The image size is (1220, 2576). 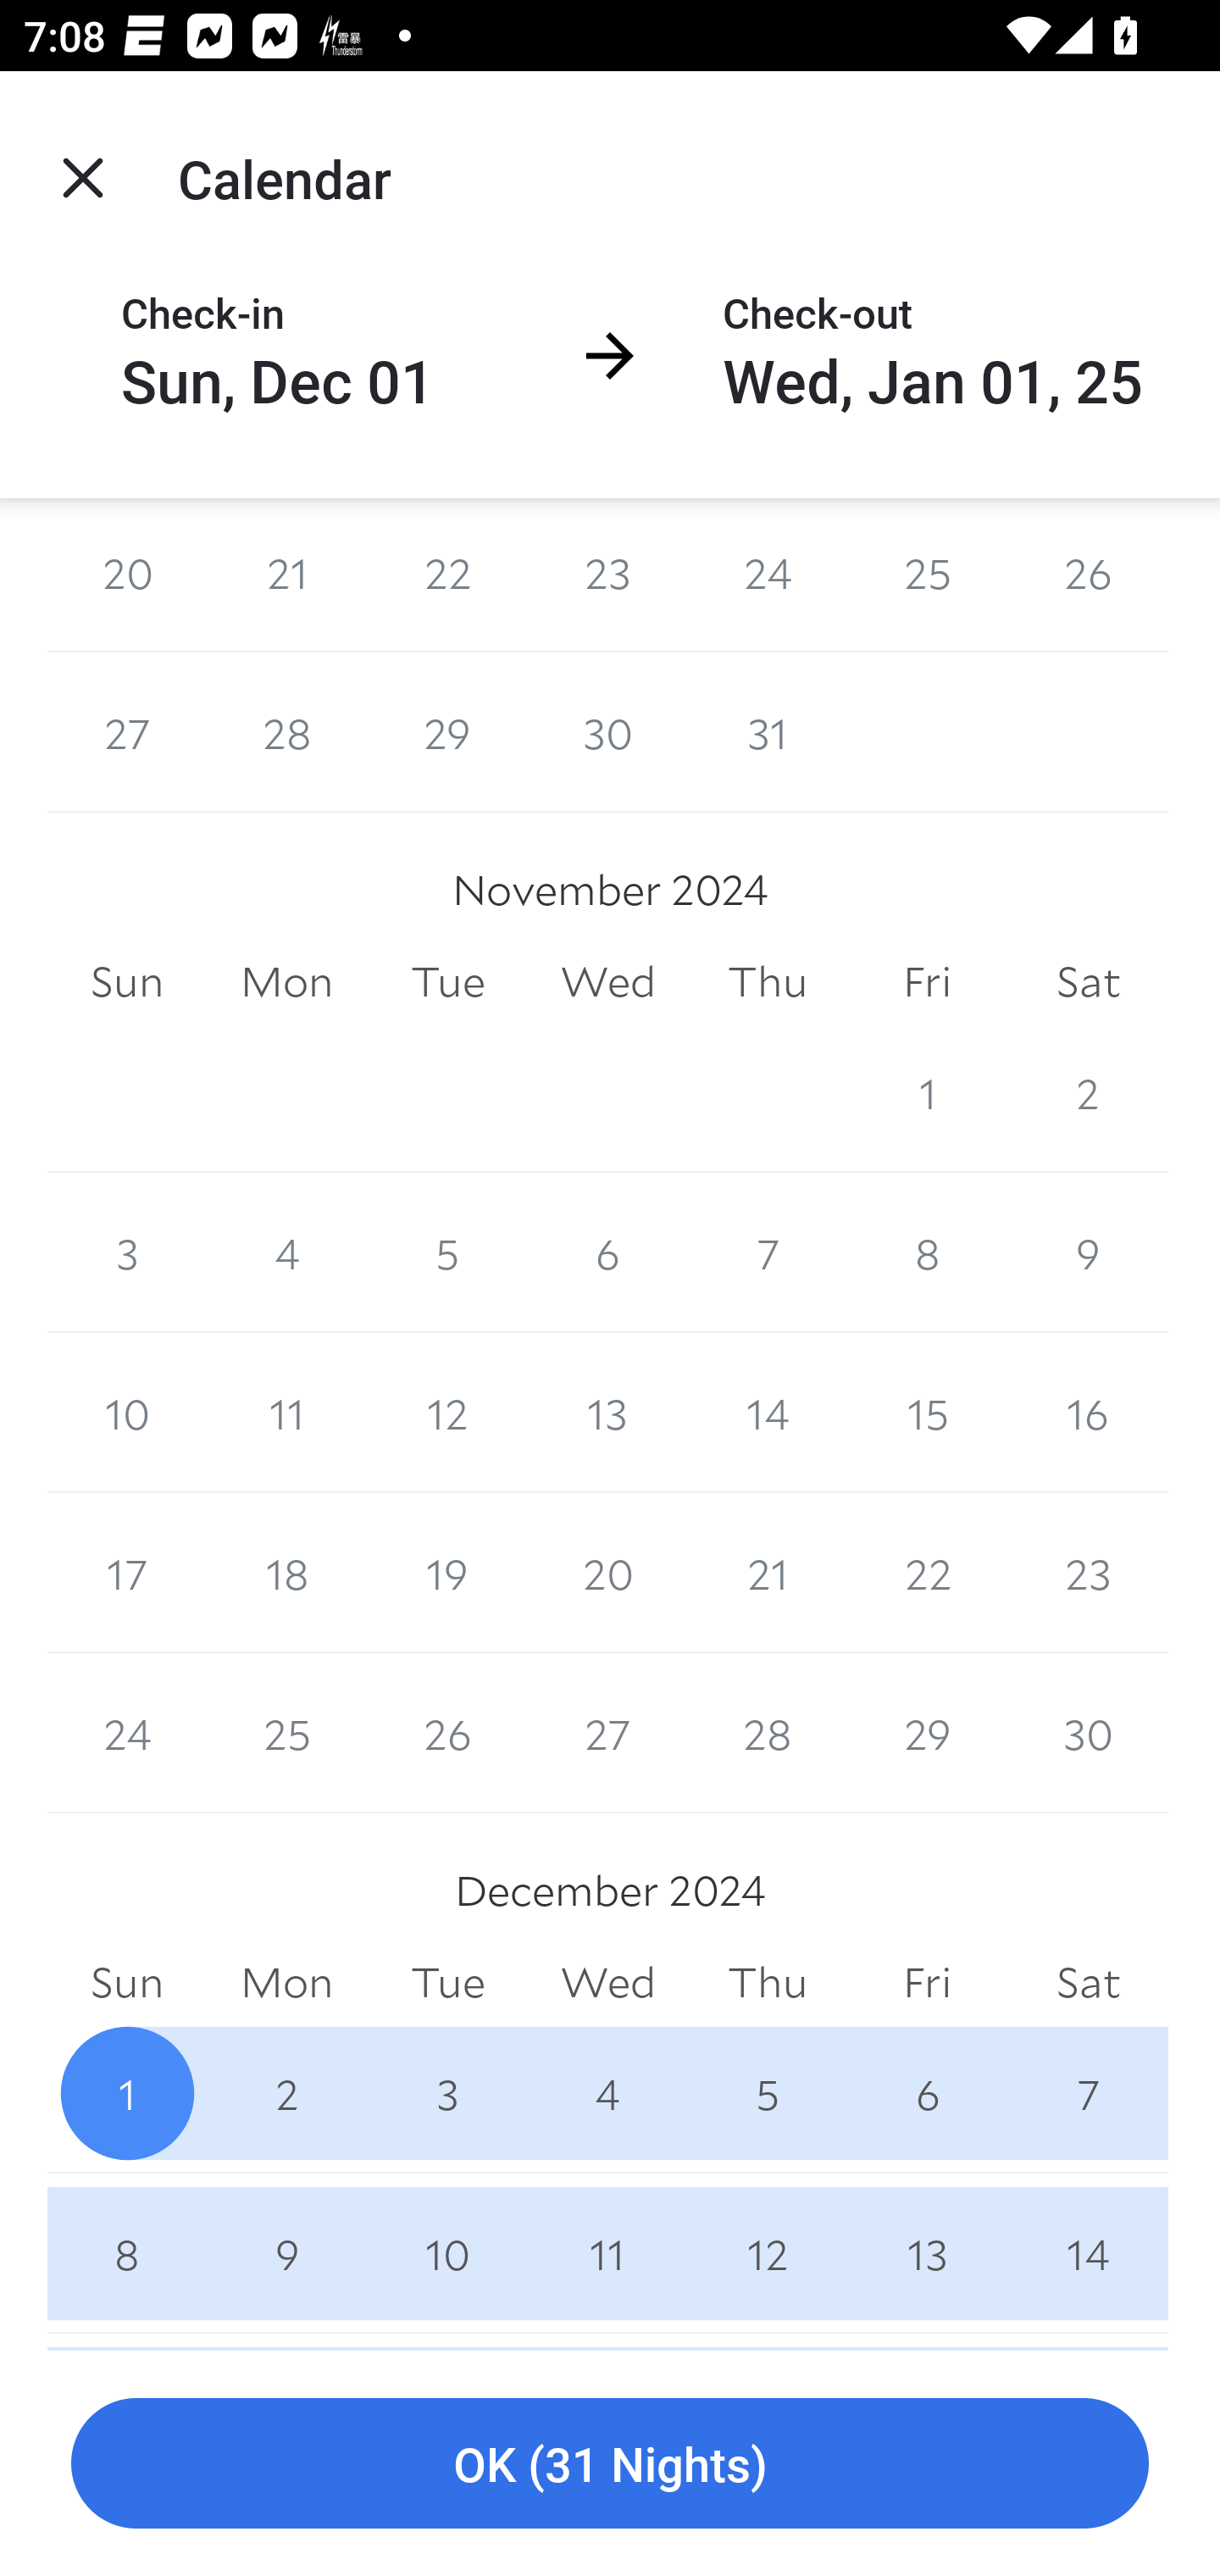 I want to click on 21 21 October 2024, so click(x=286, y=575).